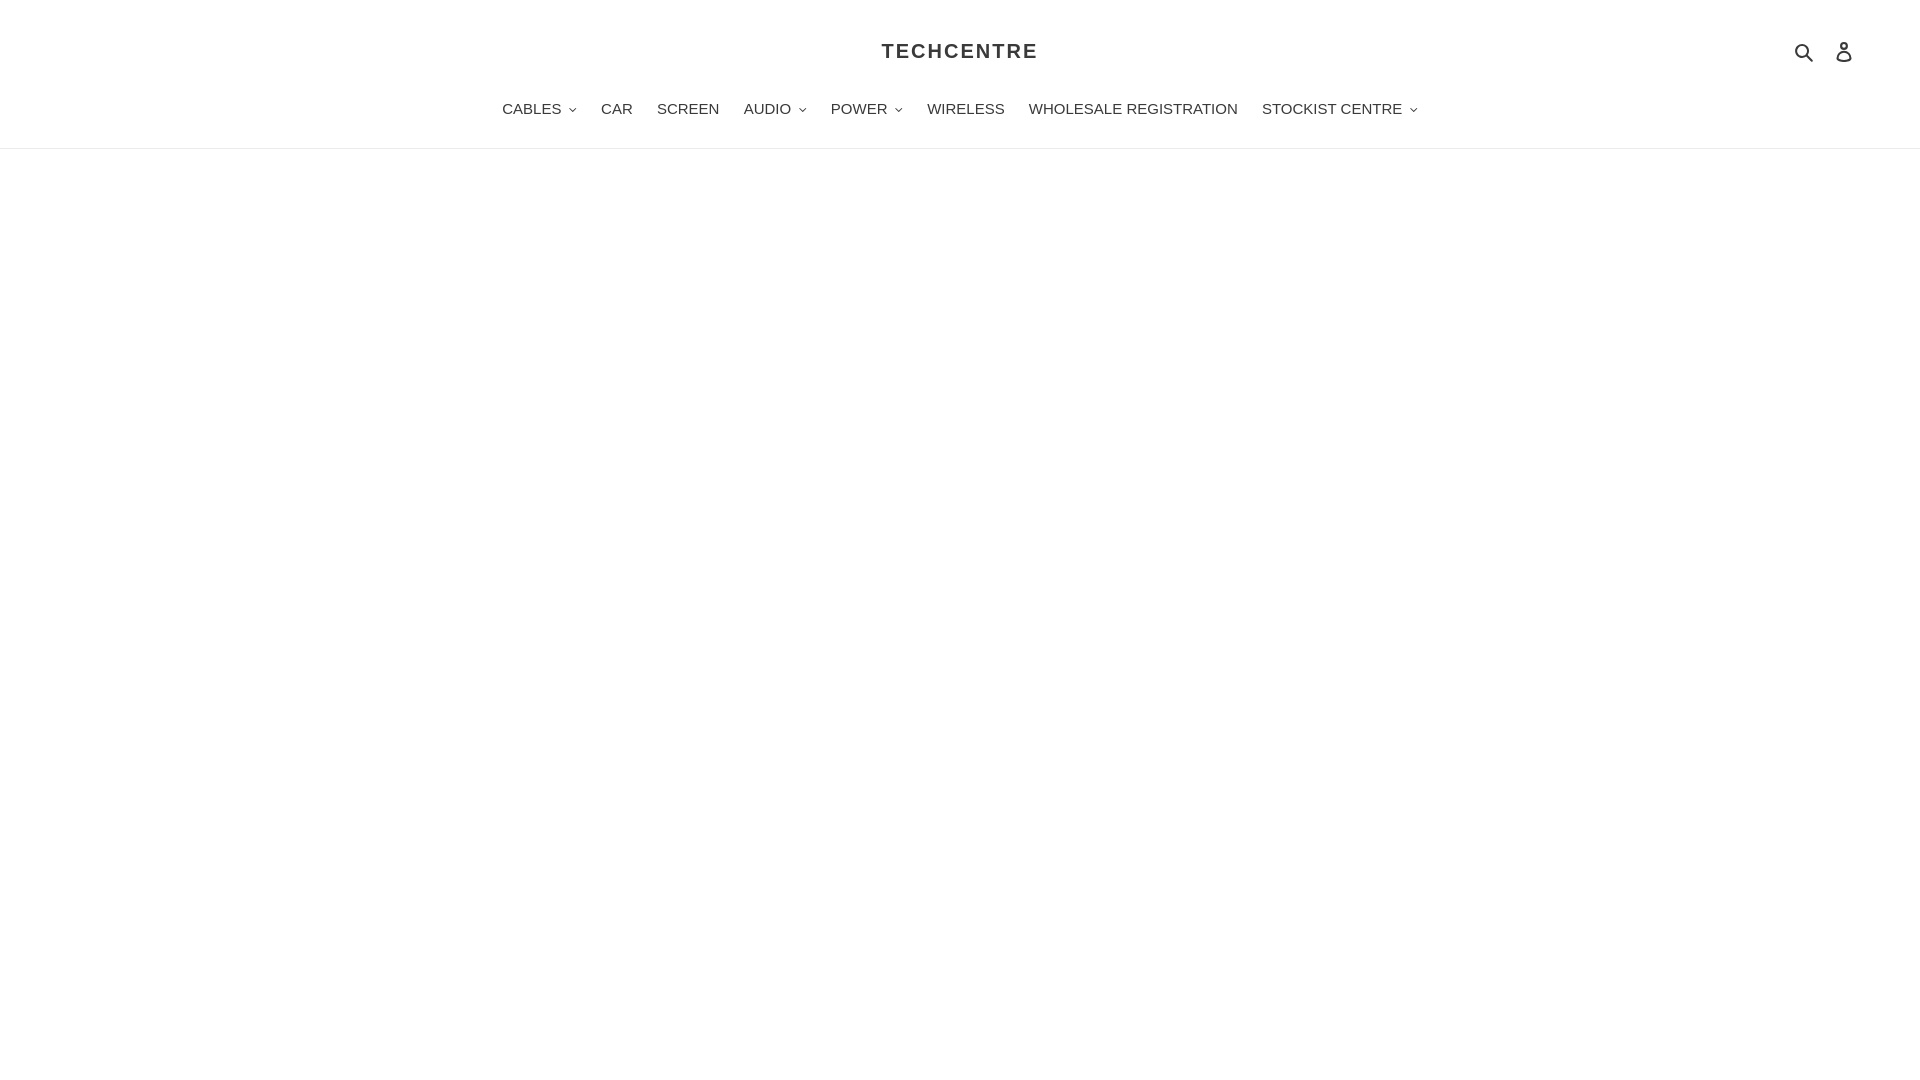 This screenshot has height=1080, width=1920. What do you see at coordinates (688, 111) in the screenshot?
I see `SCREEN` at bounding box center [688, 111].